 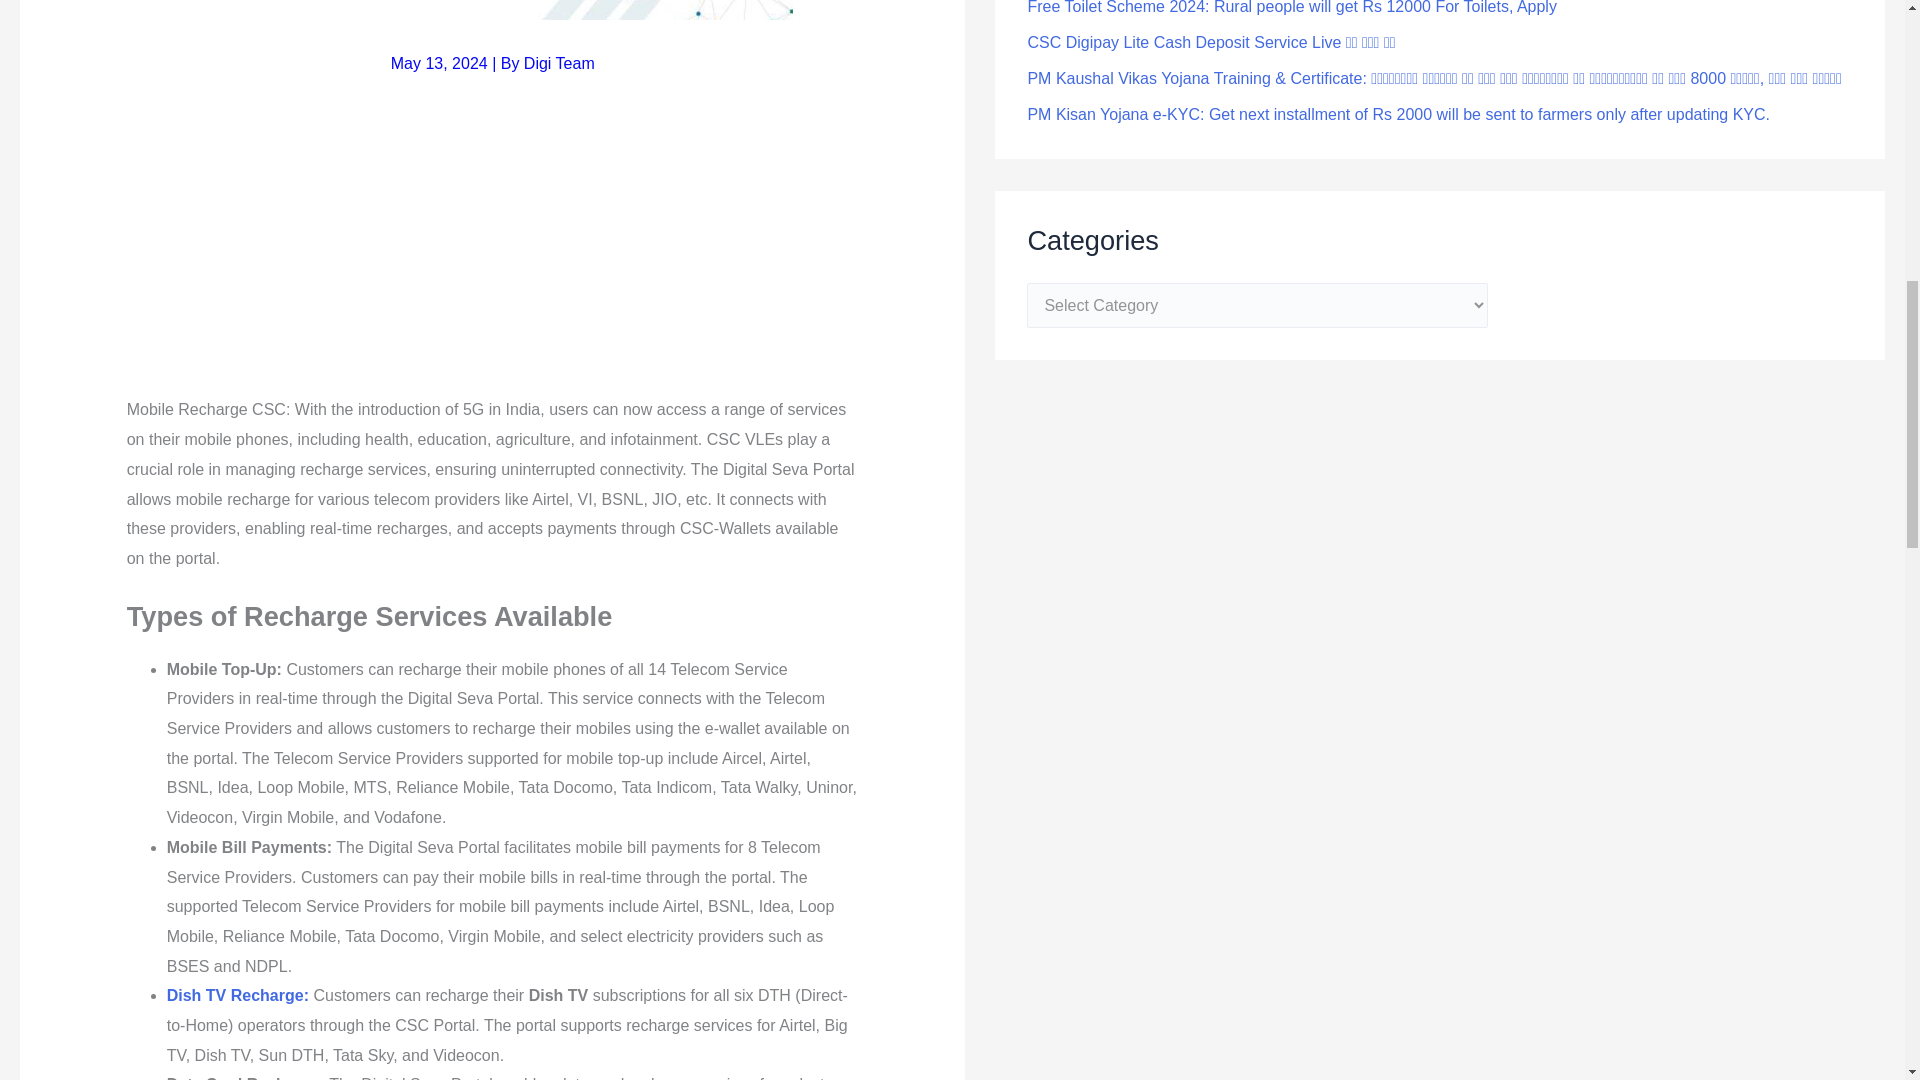 I want to click on Dish TV Recharge:, so click(x=238, y=996).